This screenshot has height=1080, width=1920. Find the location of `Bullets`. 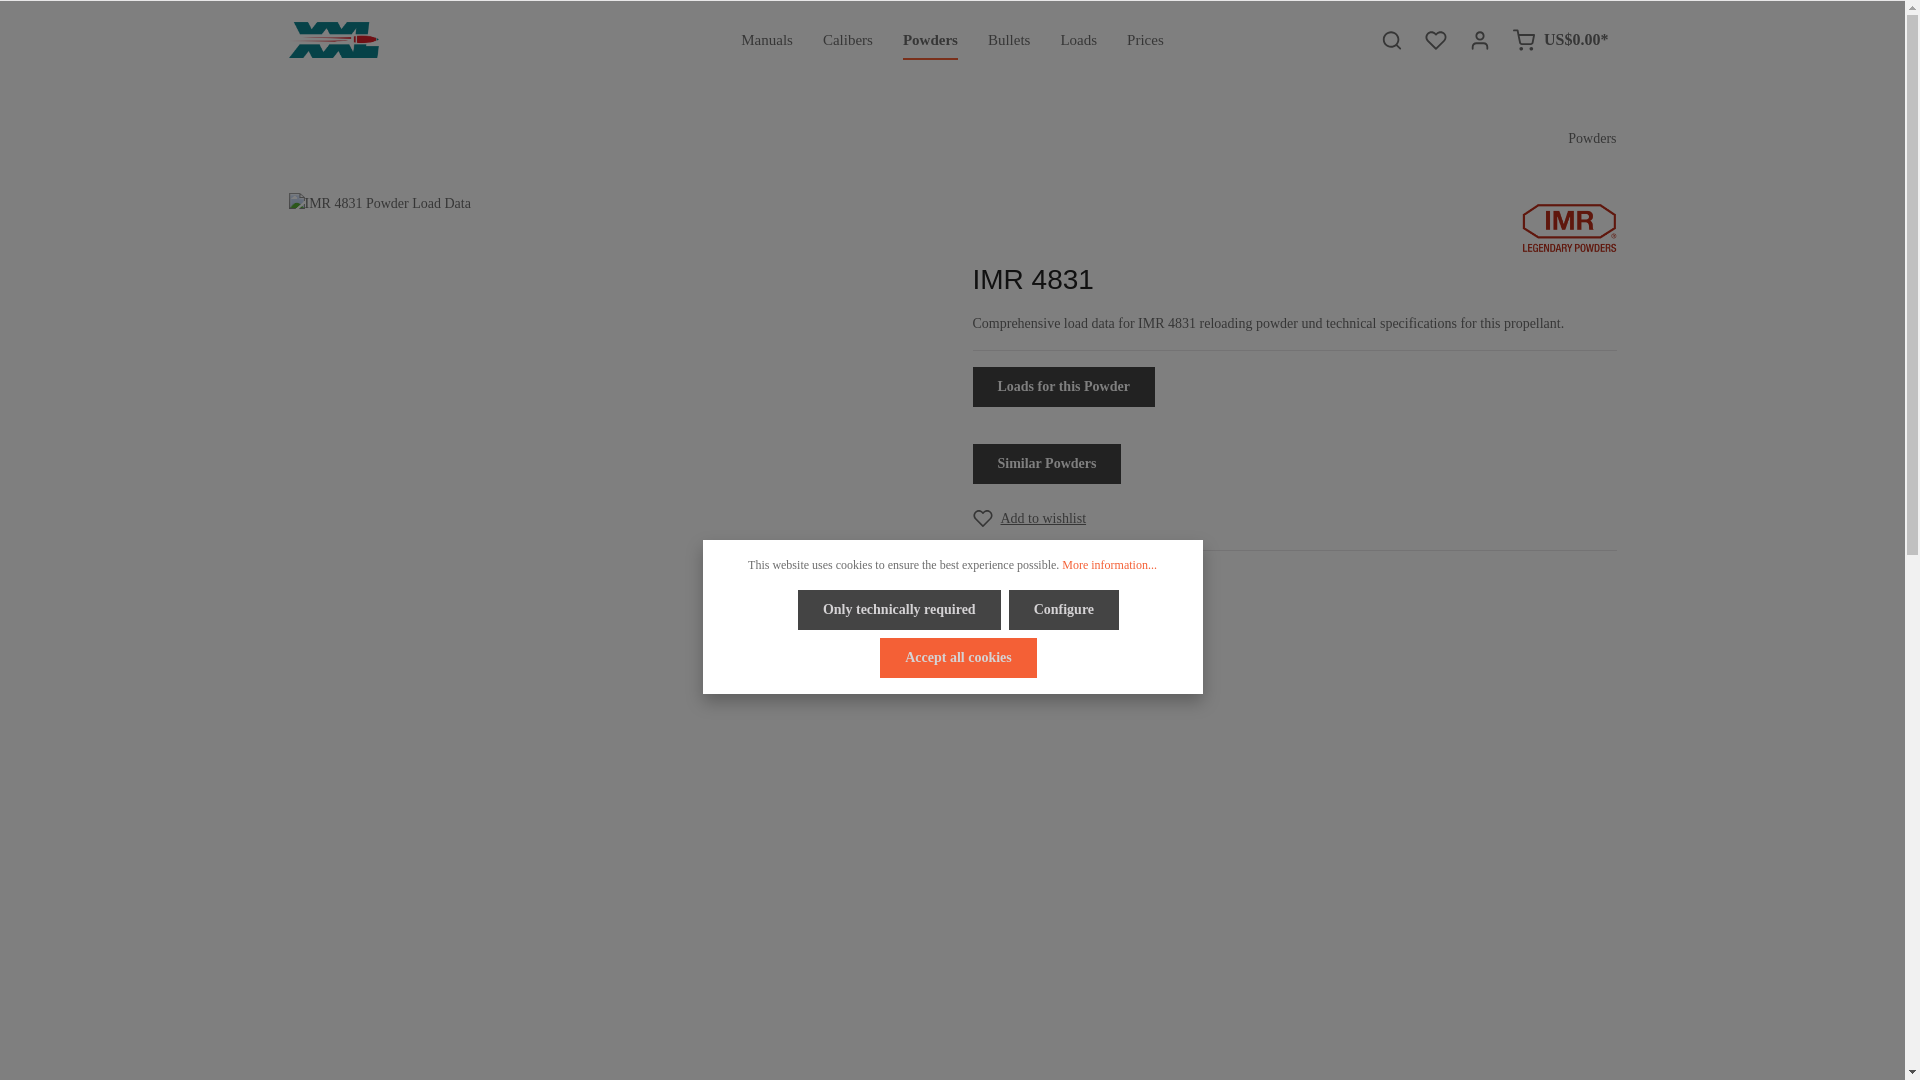

Bullets is located at coordinates (953, 40).